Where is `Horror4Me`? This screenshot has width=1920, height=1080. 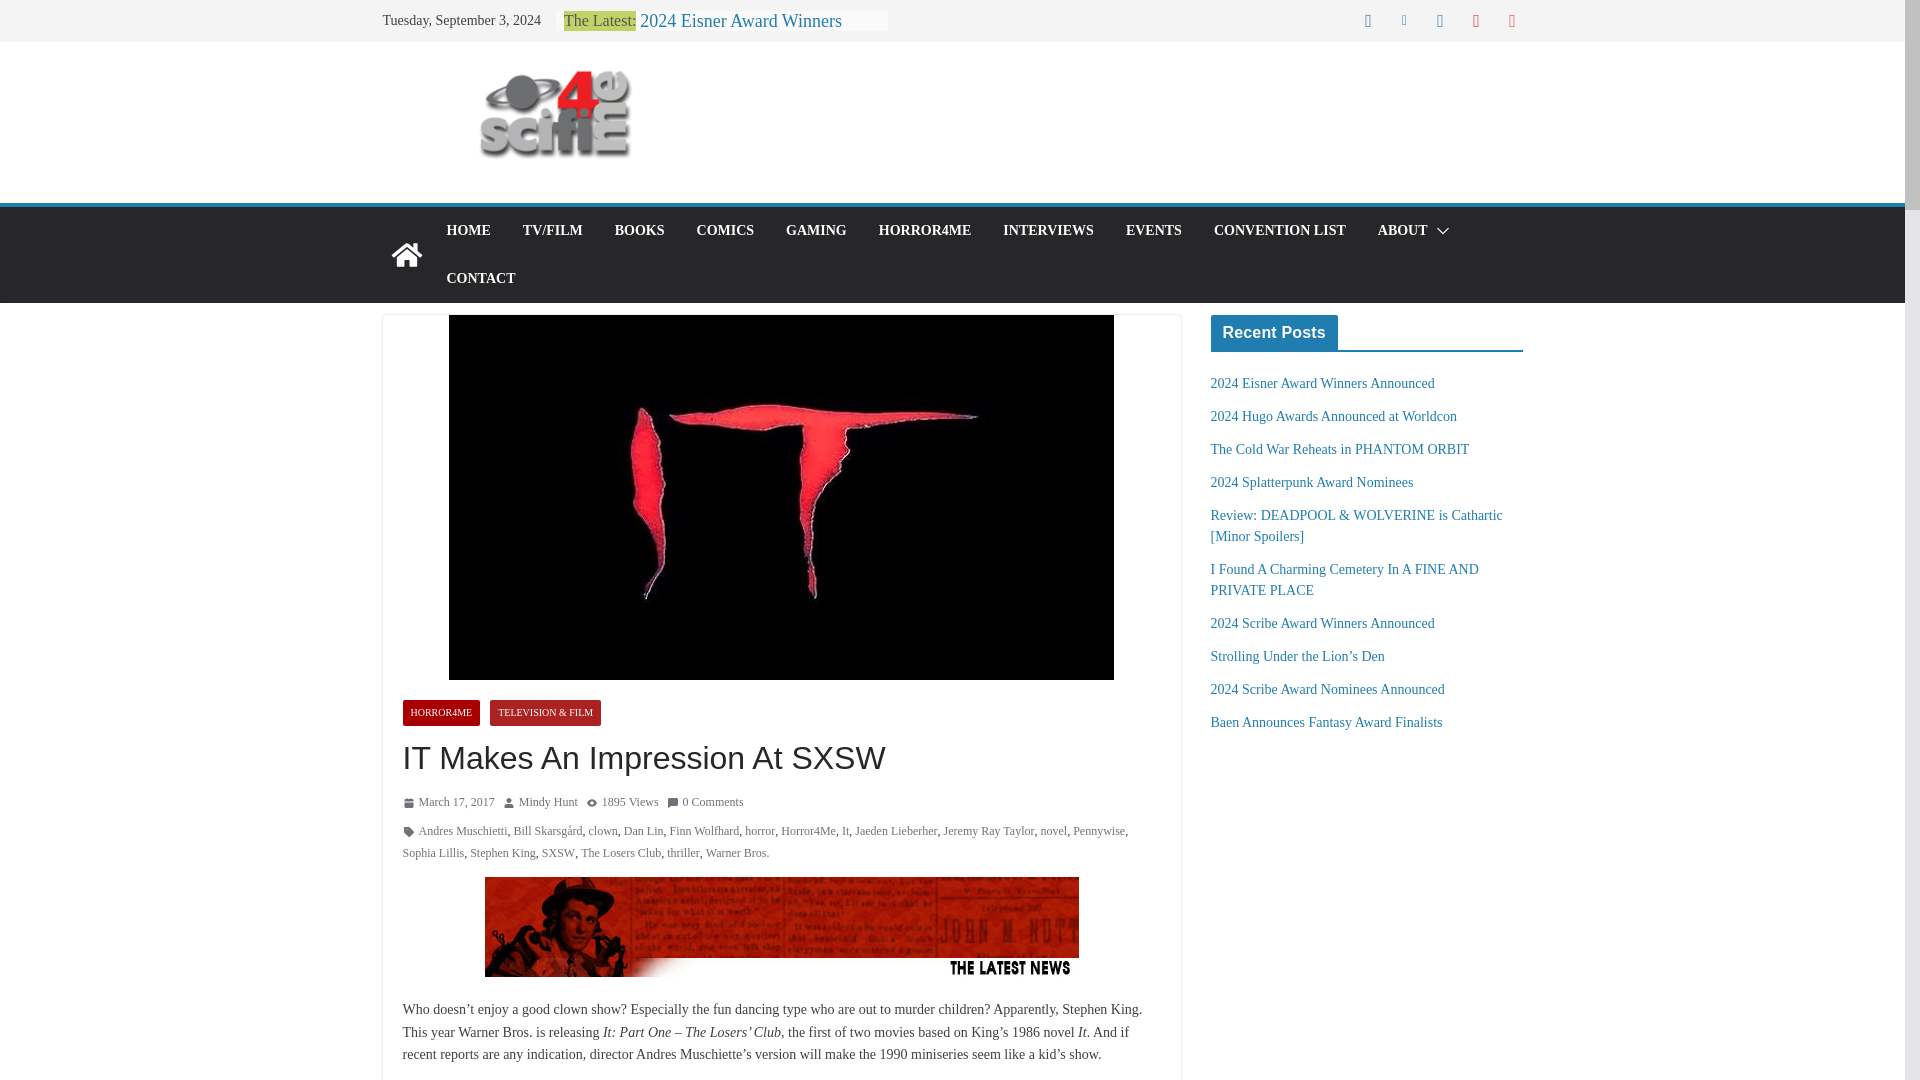
Horror4Me is located at coordinates (808, 832).